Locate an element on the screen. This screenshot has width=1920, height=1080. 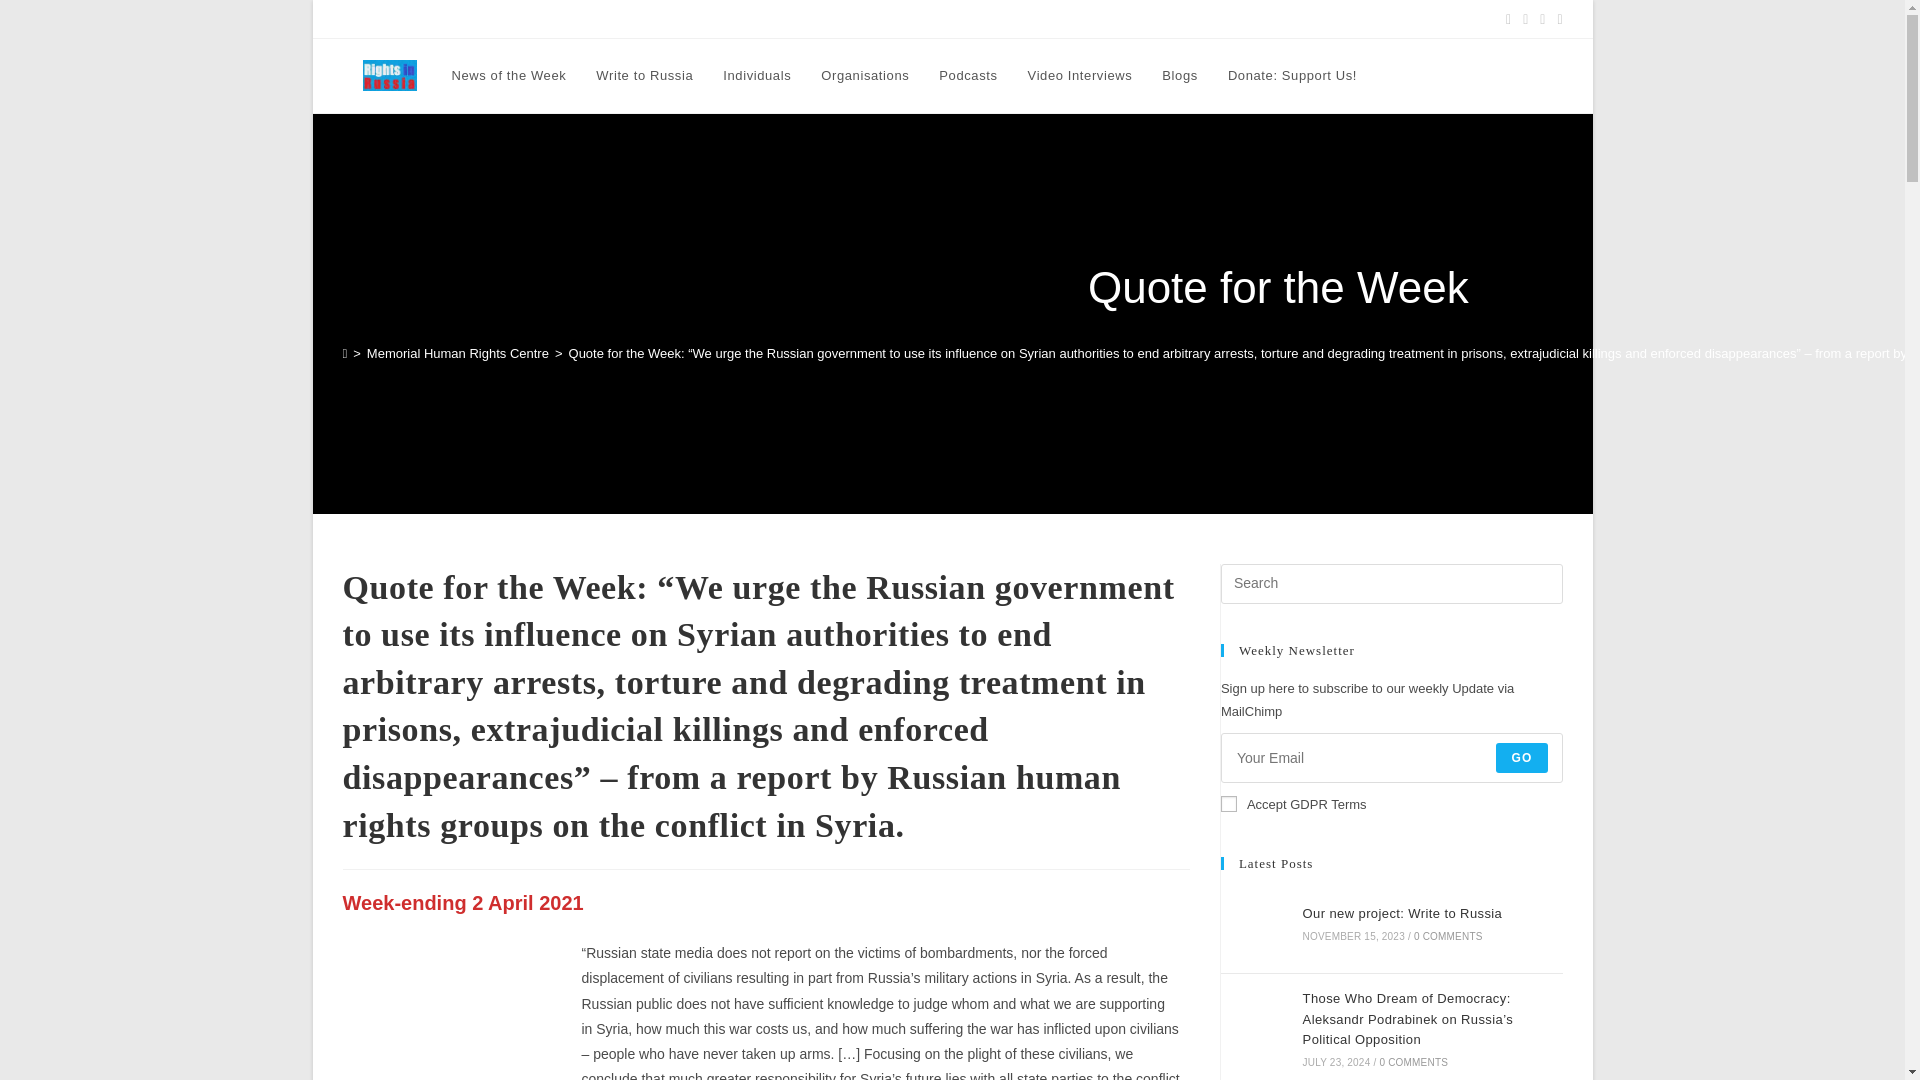
About us is located at coordinates (933, 18).